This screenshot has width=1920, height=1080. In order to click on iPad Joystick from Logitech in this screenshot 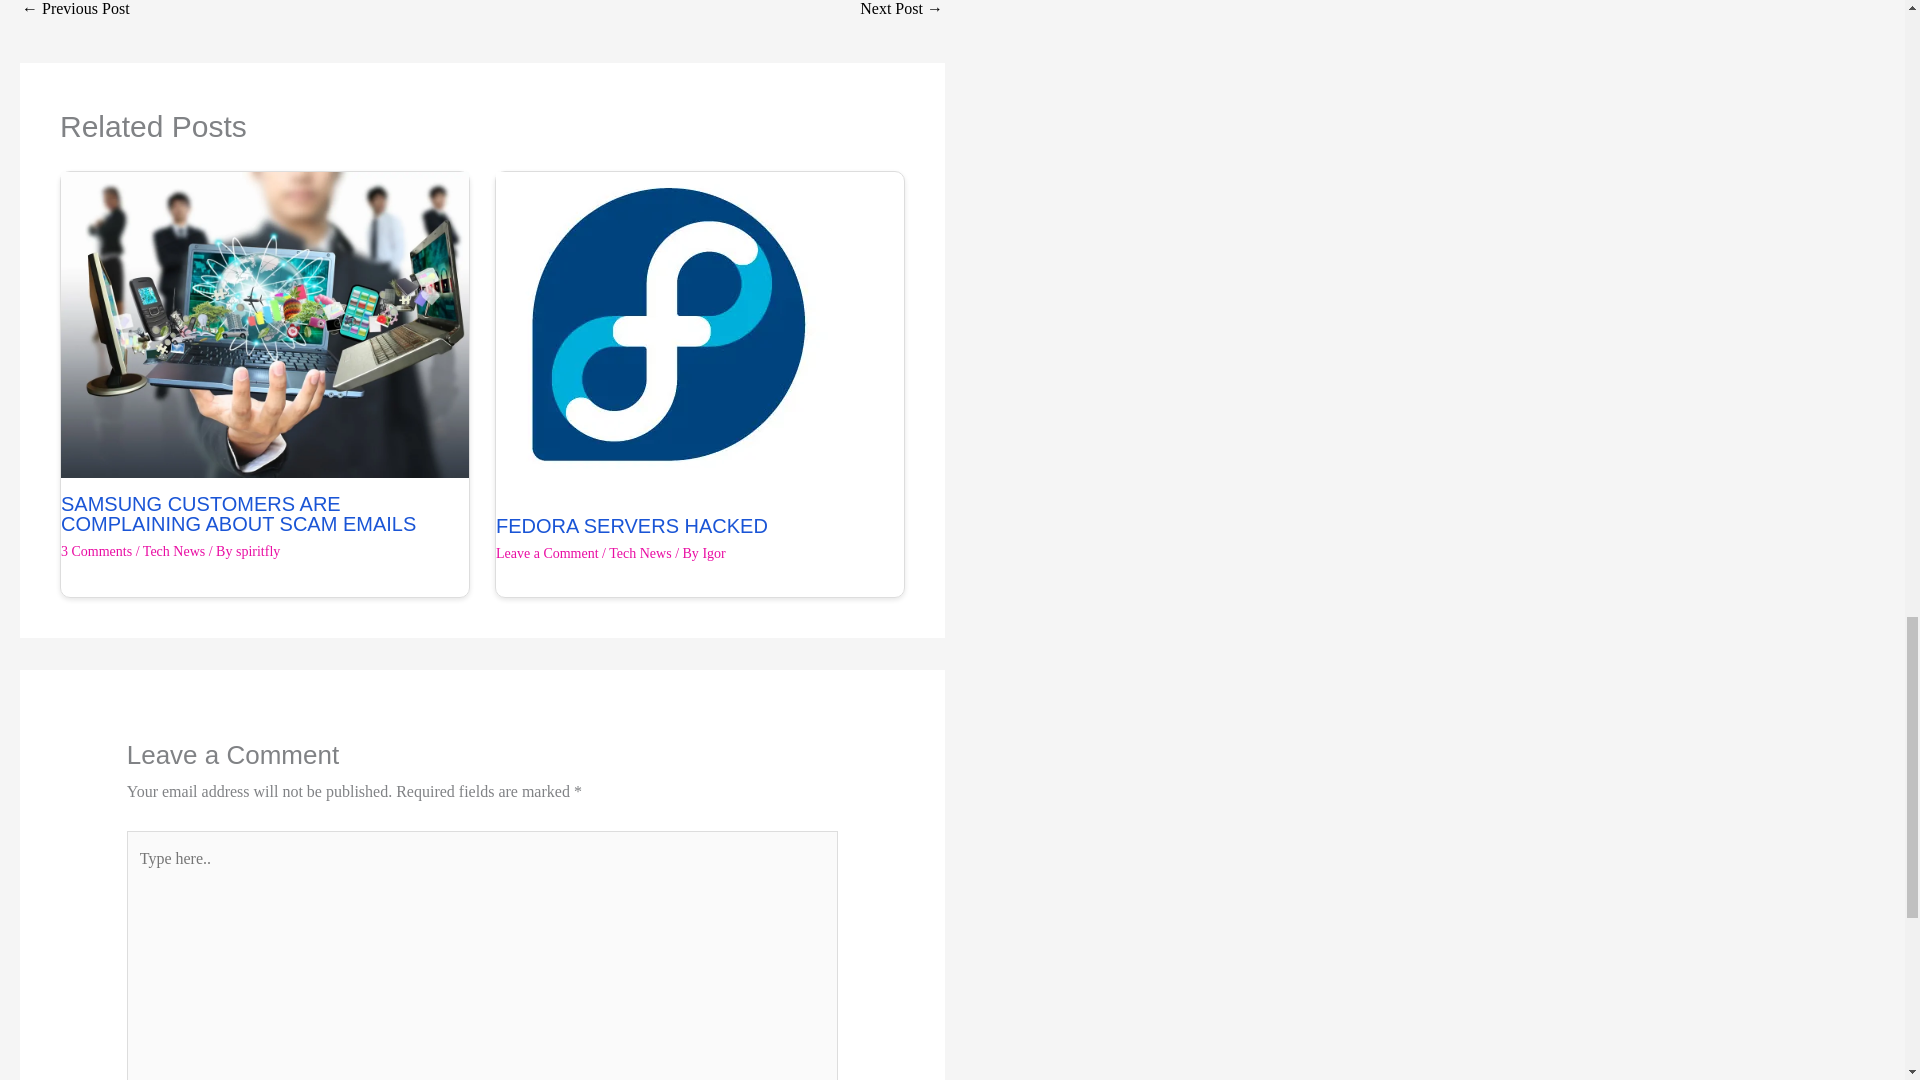, I will do `click(76, 14)`.